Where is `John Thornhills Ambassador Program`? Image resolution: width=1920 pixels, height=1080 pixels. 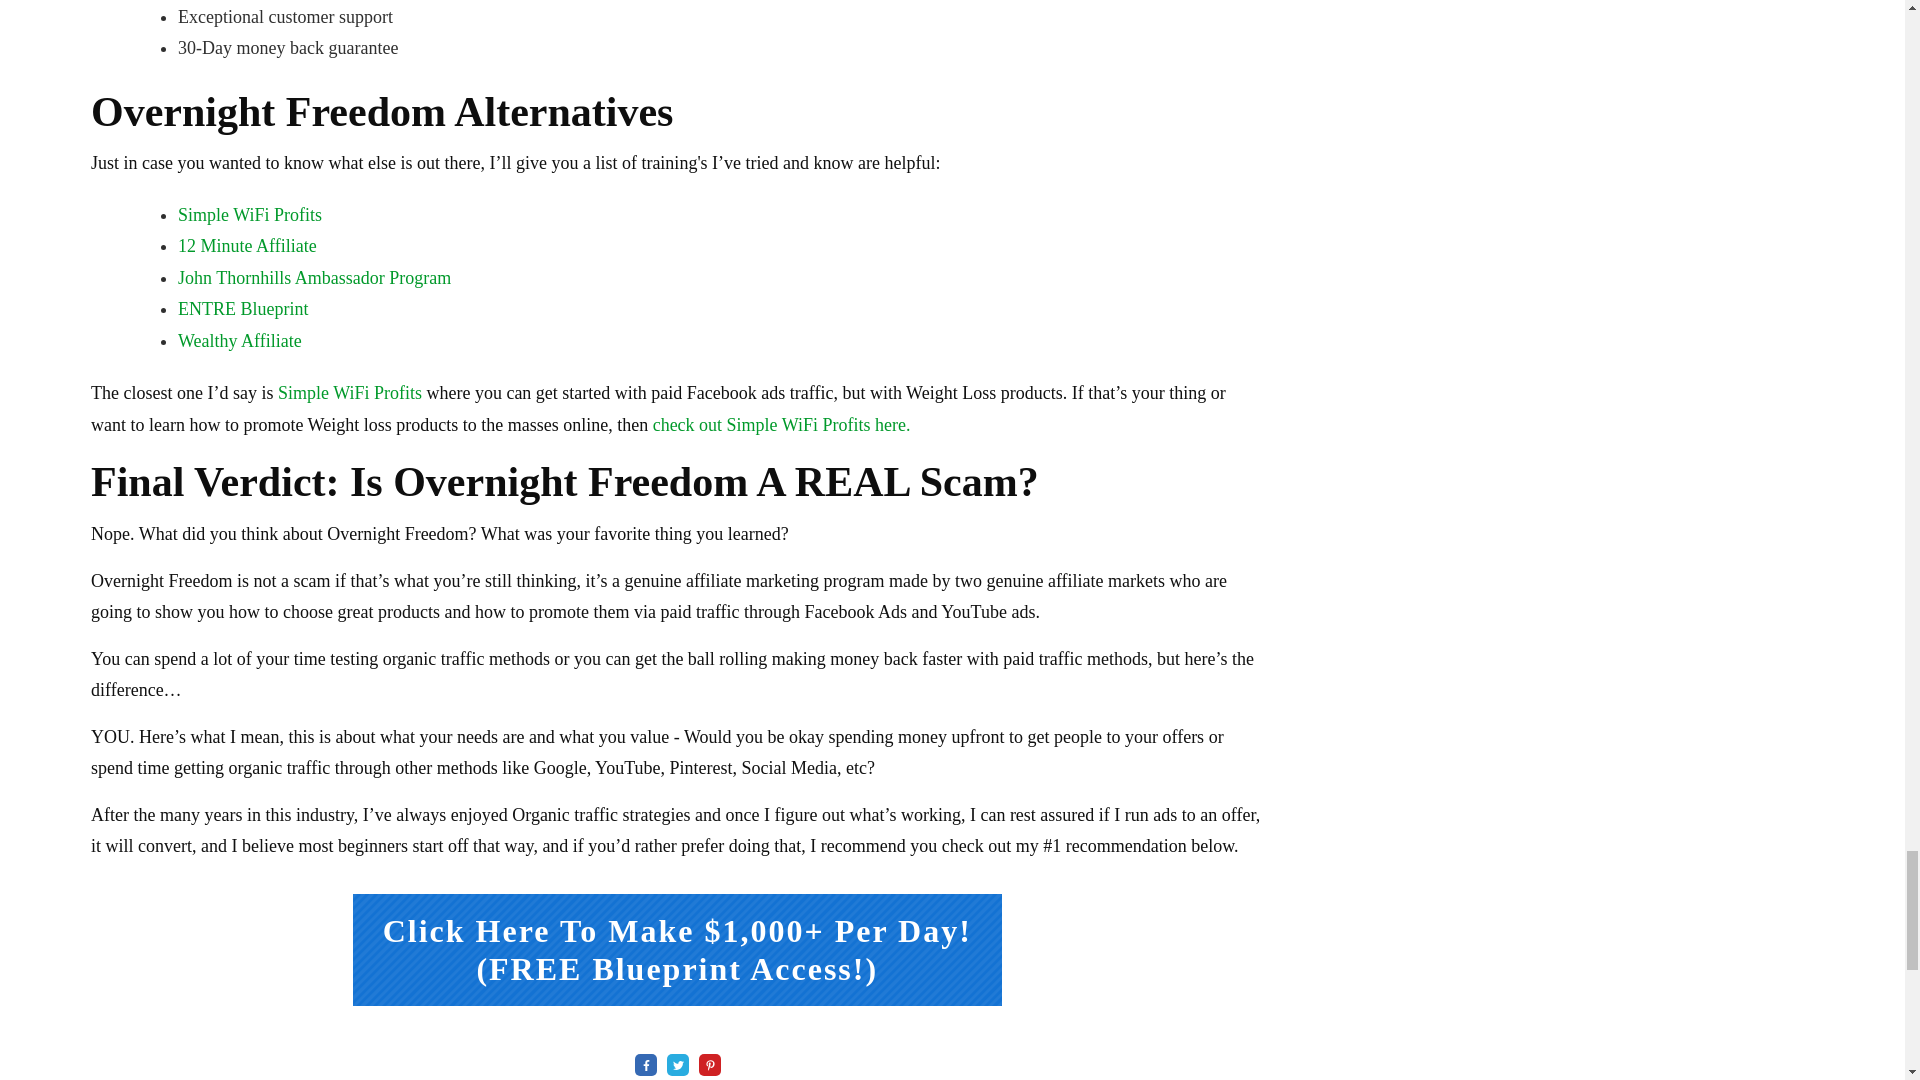
John Thornhills Ambassador Program is located at coordinates (314, 278).